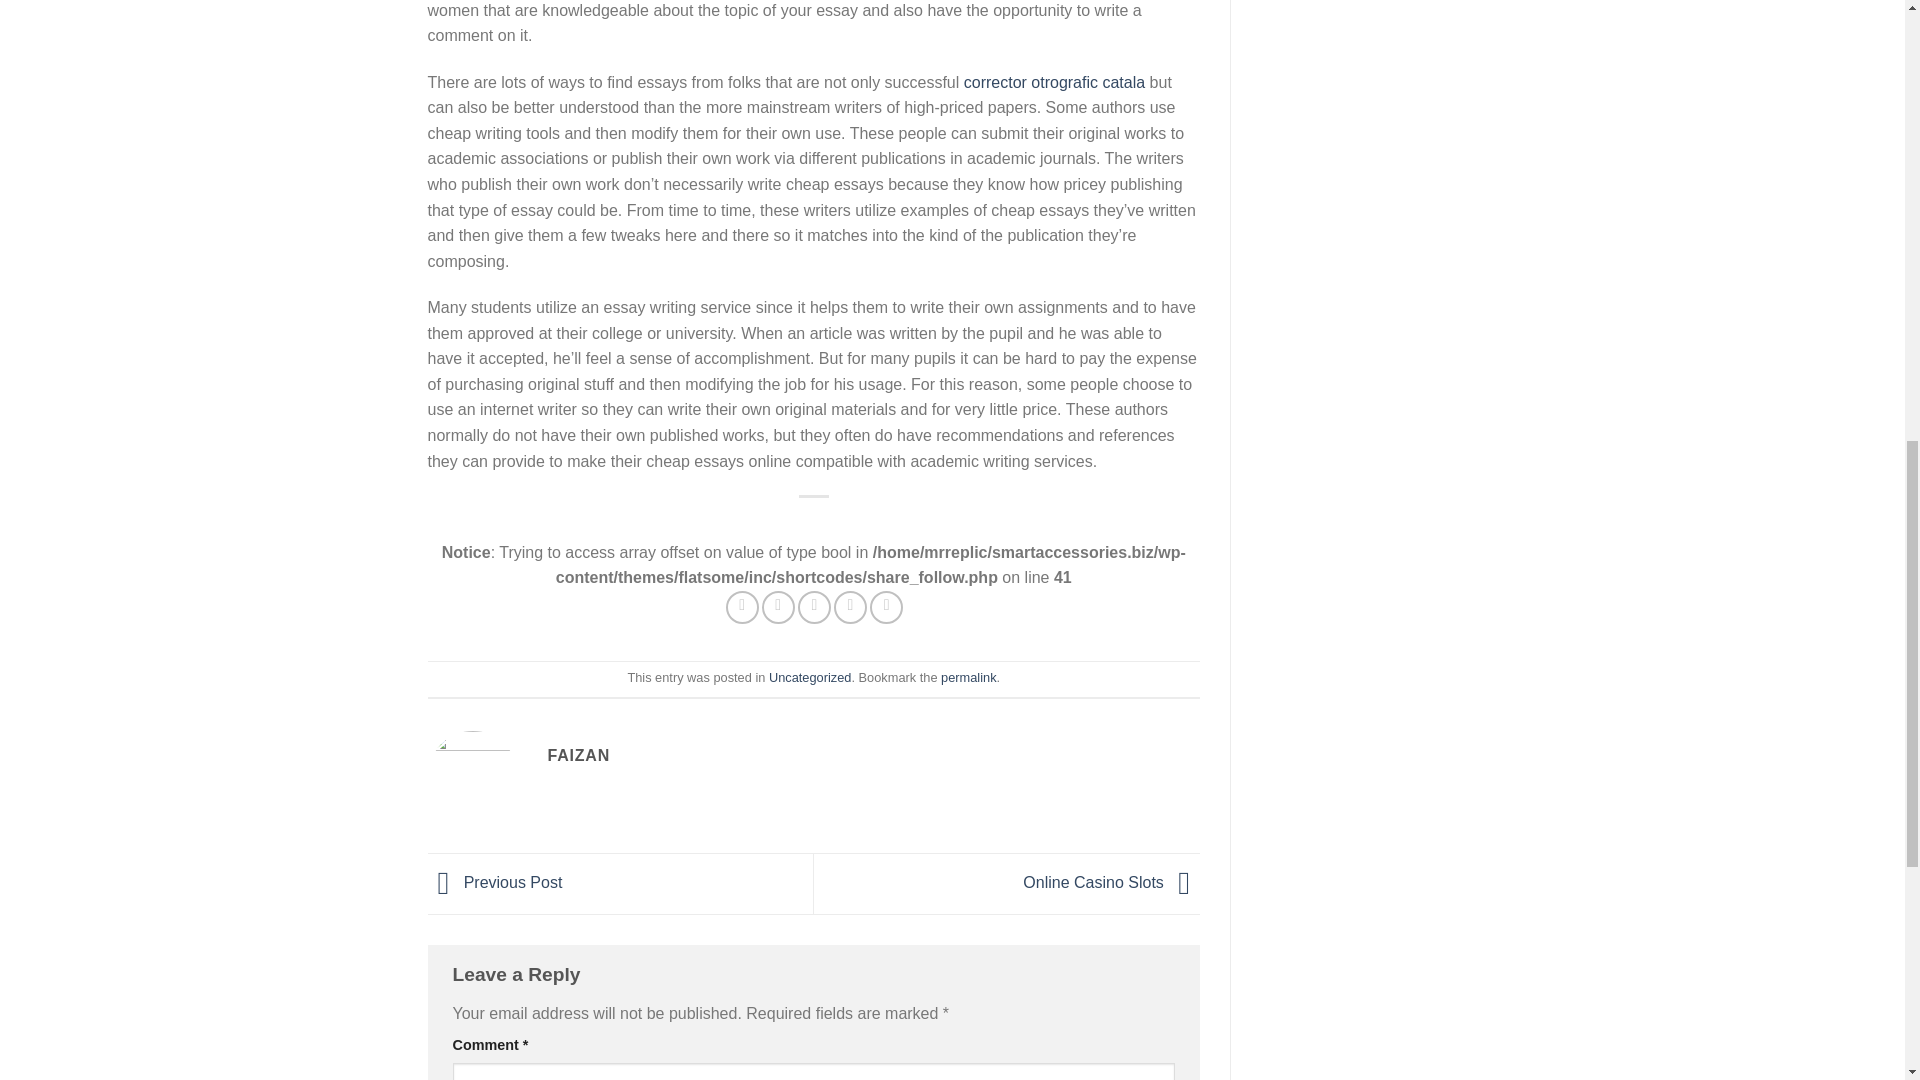  Describe the element at coordinates (968, 676) in the screenshot. I see `Permalink to Finding Cheap Essays Online` at that location.